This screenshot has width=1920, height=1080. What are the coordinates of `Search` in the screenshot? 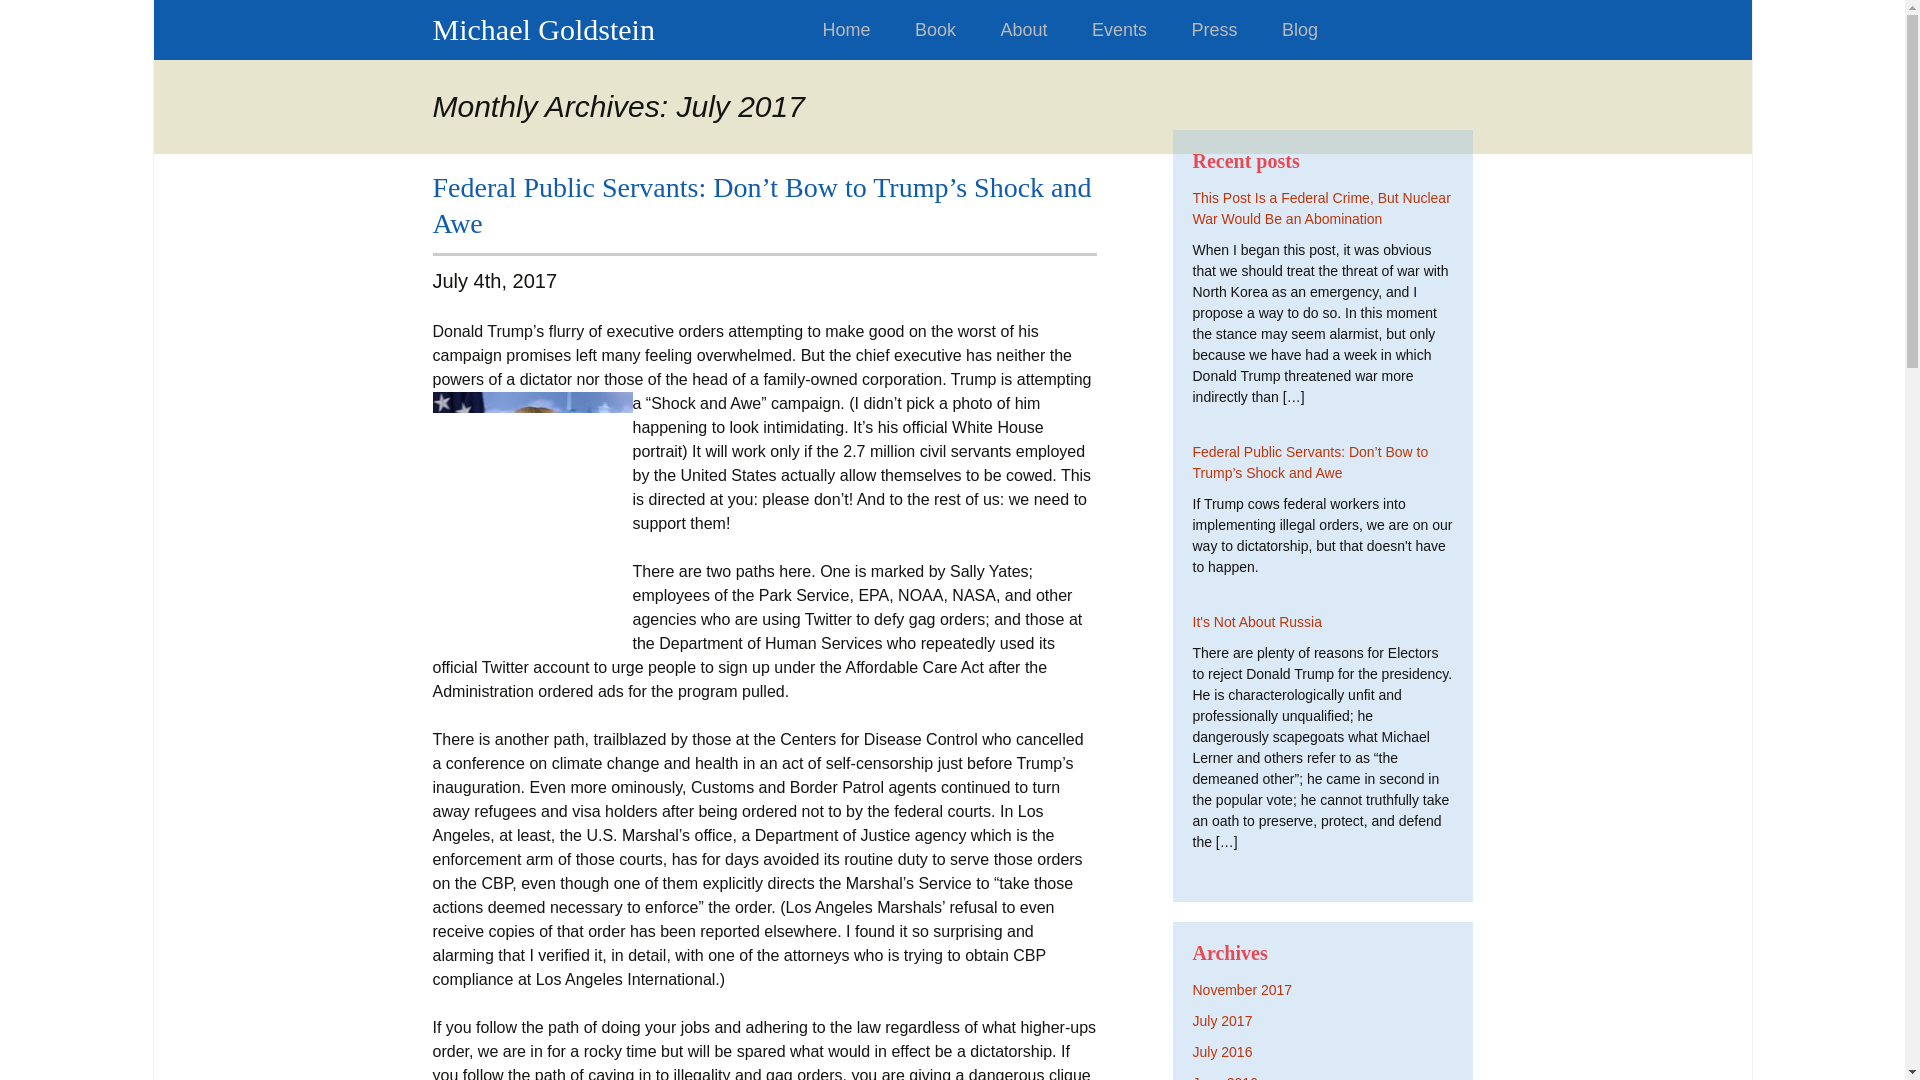 It's located at (24, 21).